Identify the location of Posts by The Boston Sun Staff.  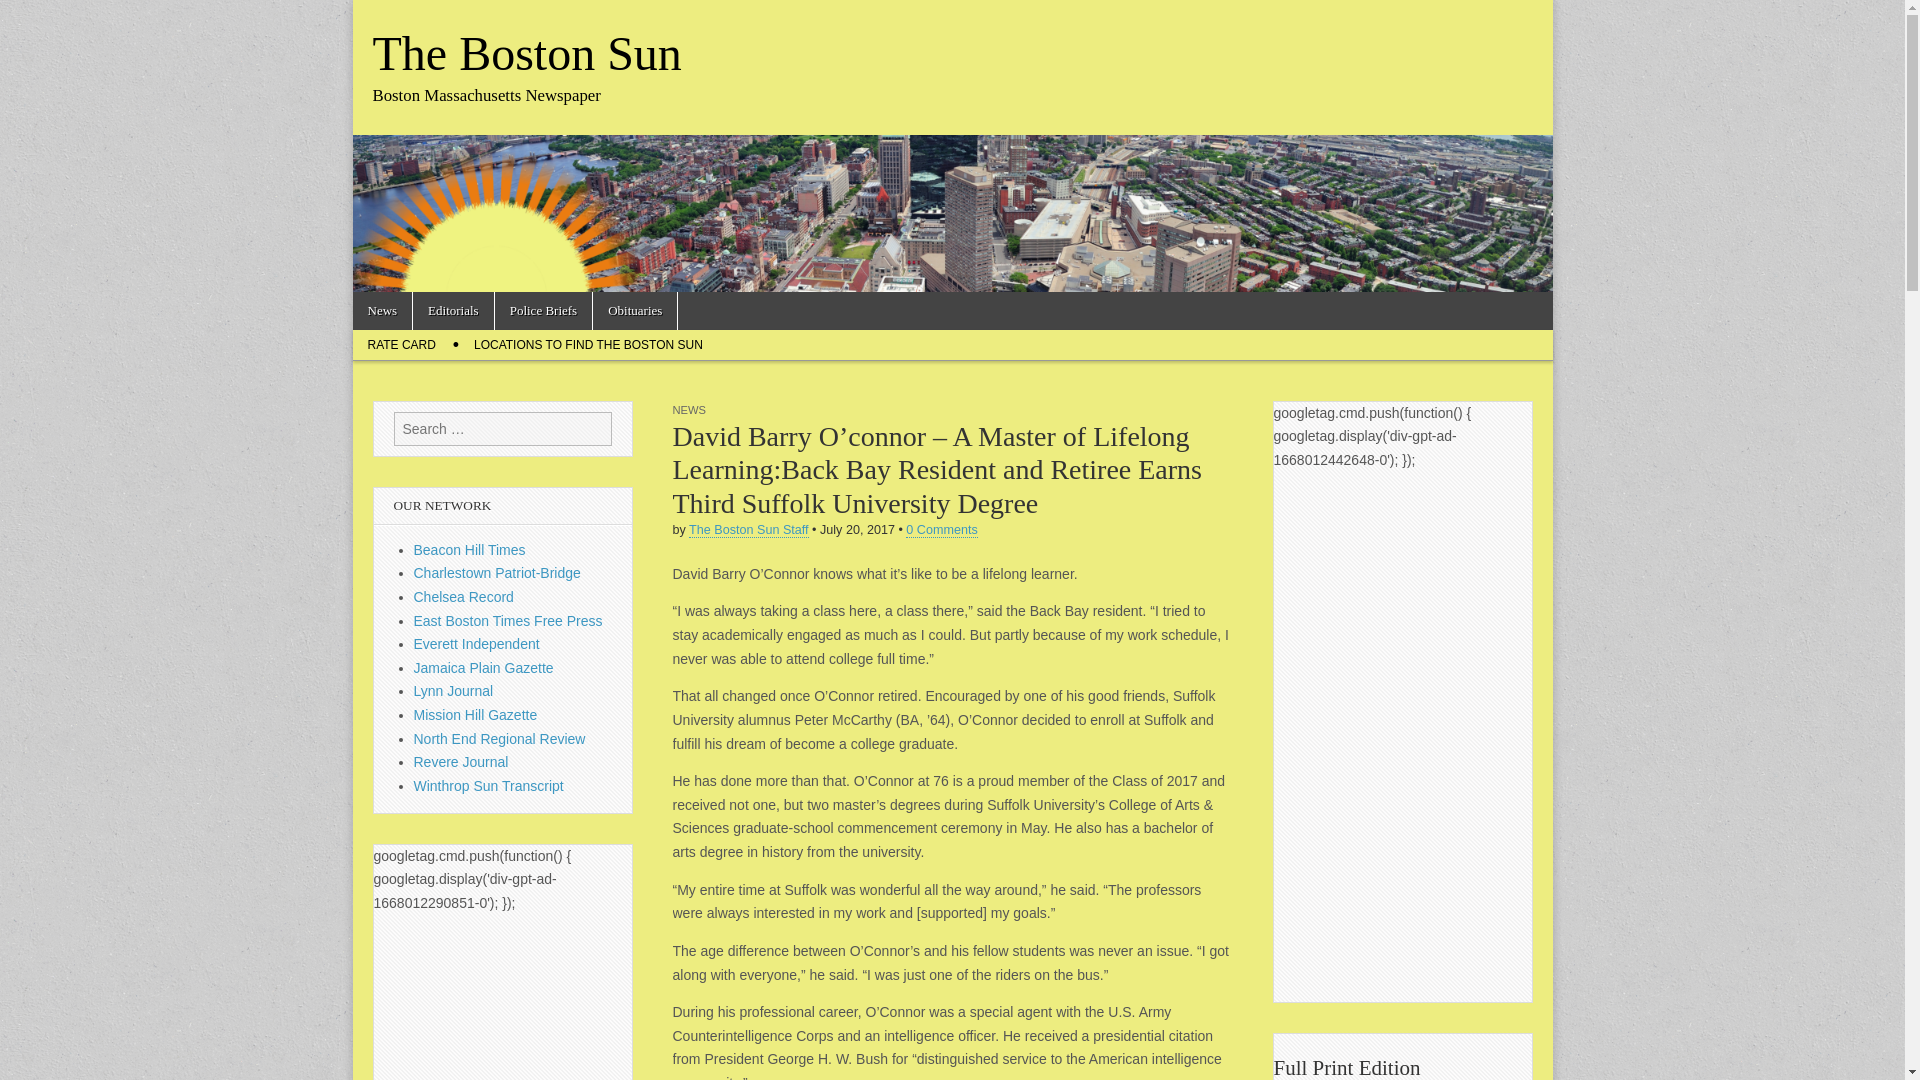
(748, 530).